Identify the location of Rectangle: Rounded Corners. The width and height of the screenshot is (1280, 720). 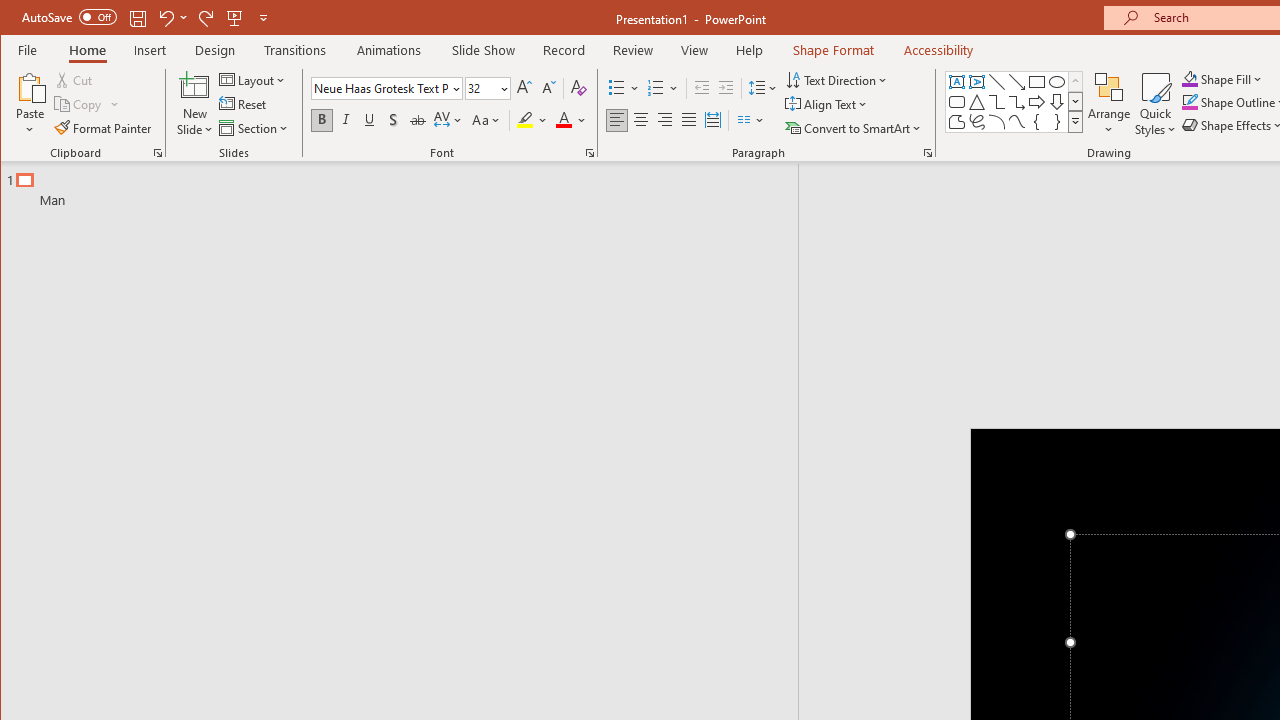
(956, 102).